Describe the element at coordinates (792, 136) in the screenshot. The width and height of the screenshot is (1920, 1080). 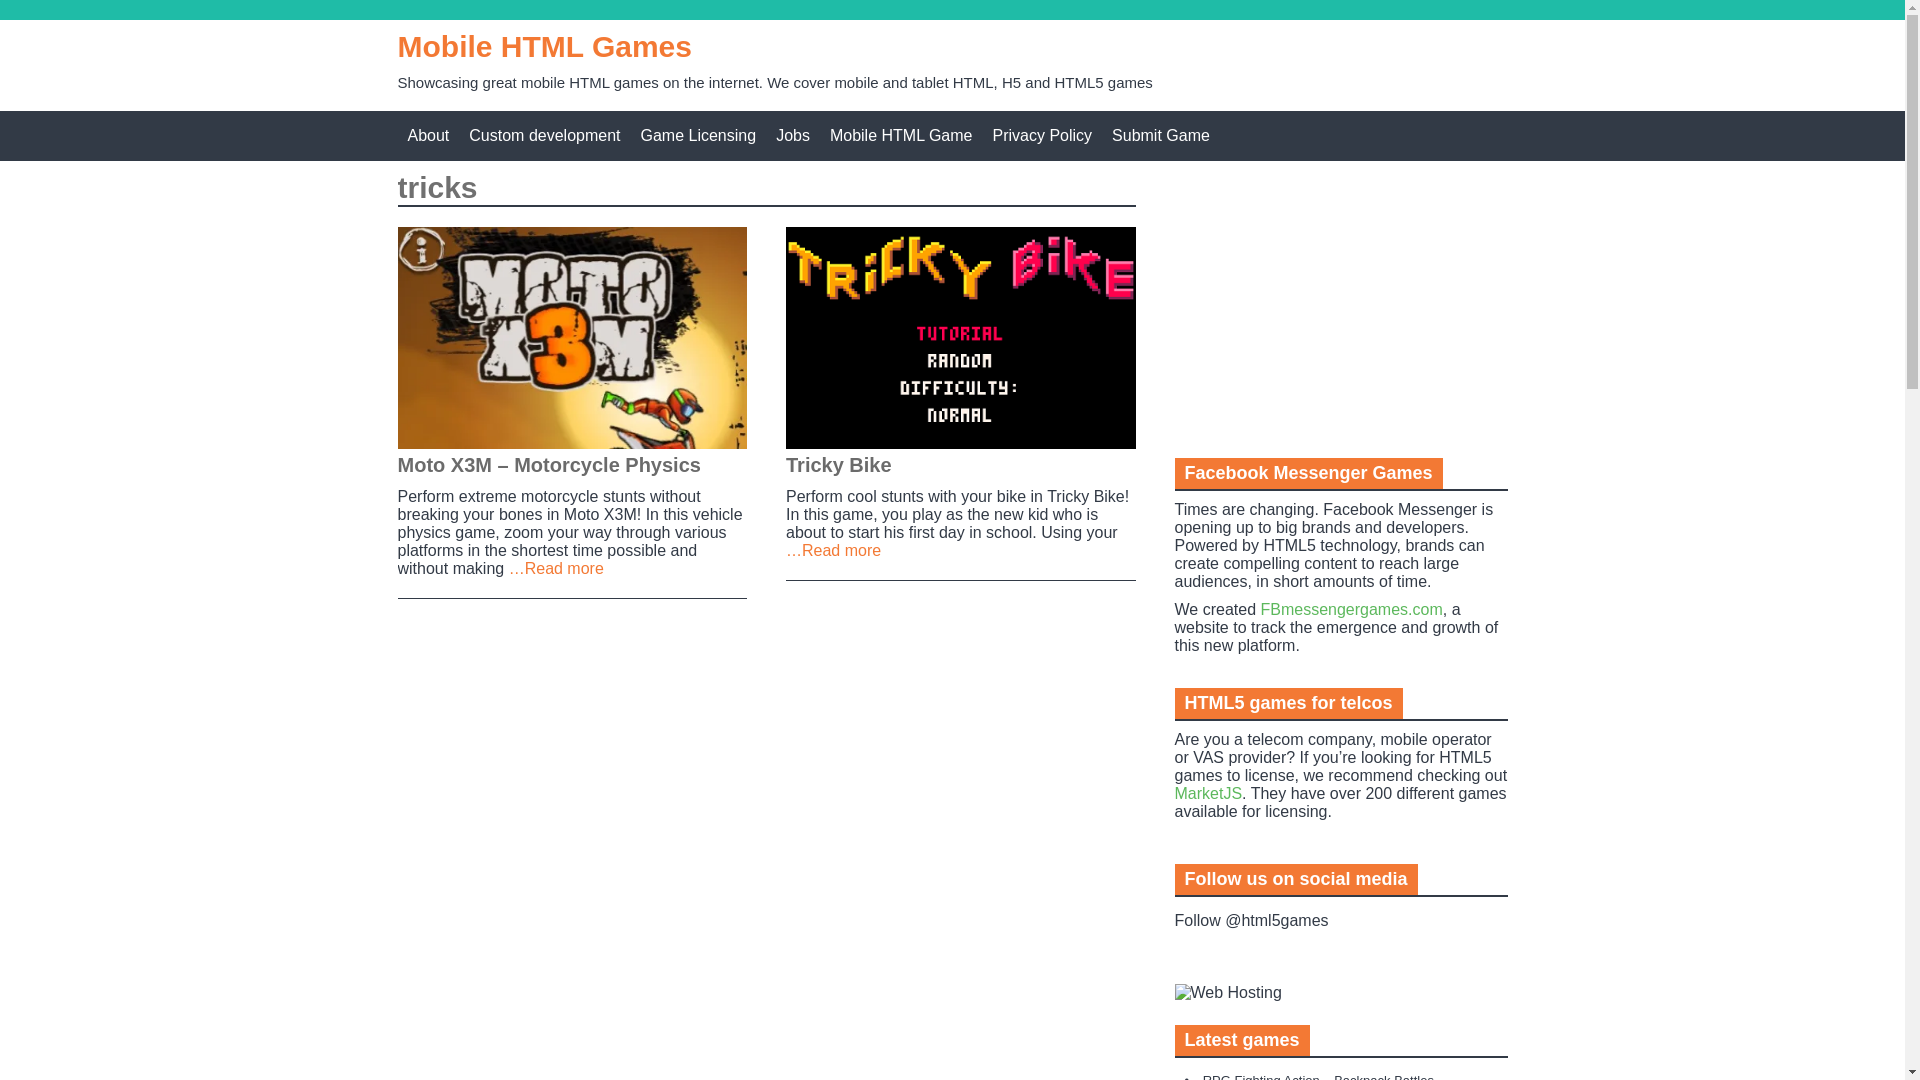
I see `Jobs` at that location.